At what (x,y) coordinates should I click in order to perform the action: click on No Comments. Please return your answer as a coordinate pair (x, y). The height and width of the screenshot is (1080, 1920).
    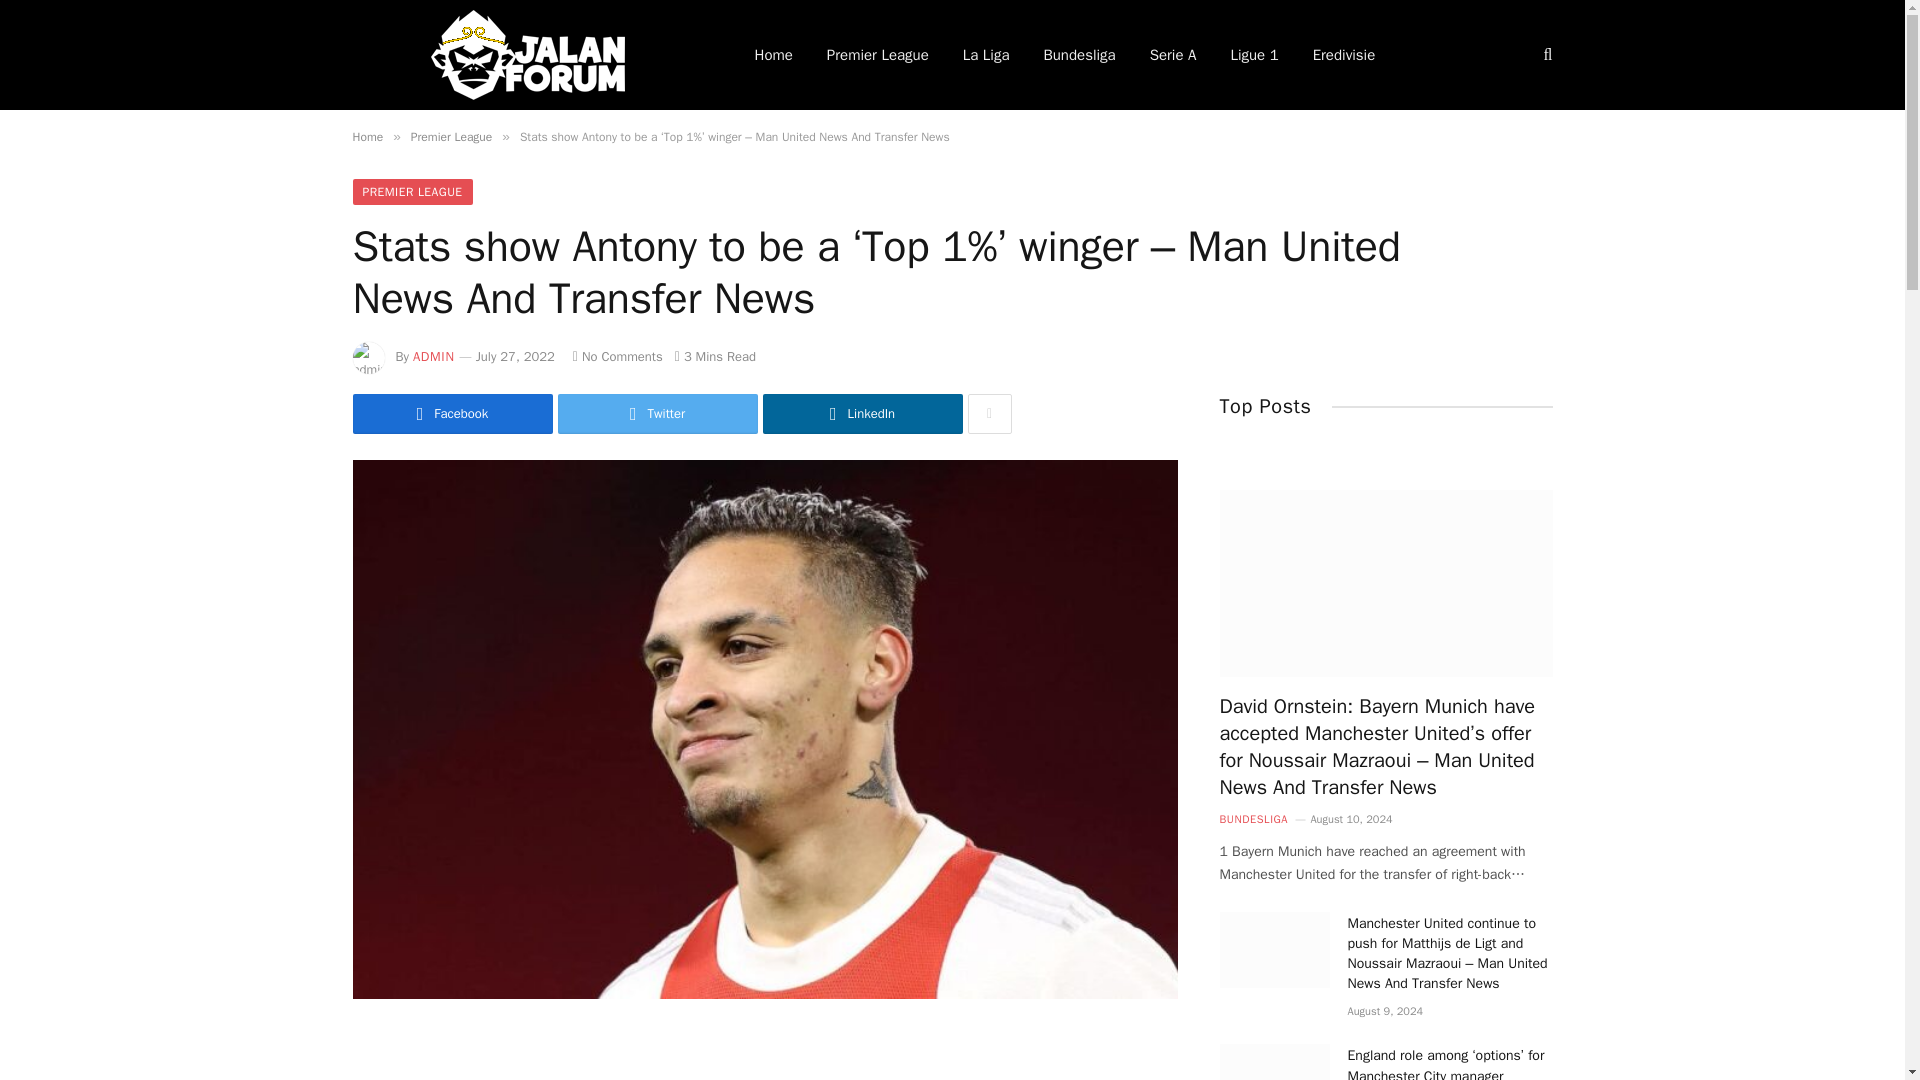
    Looking at the image, I should click on (617, 356).